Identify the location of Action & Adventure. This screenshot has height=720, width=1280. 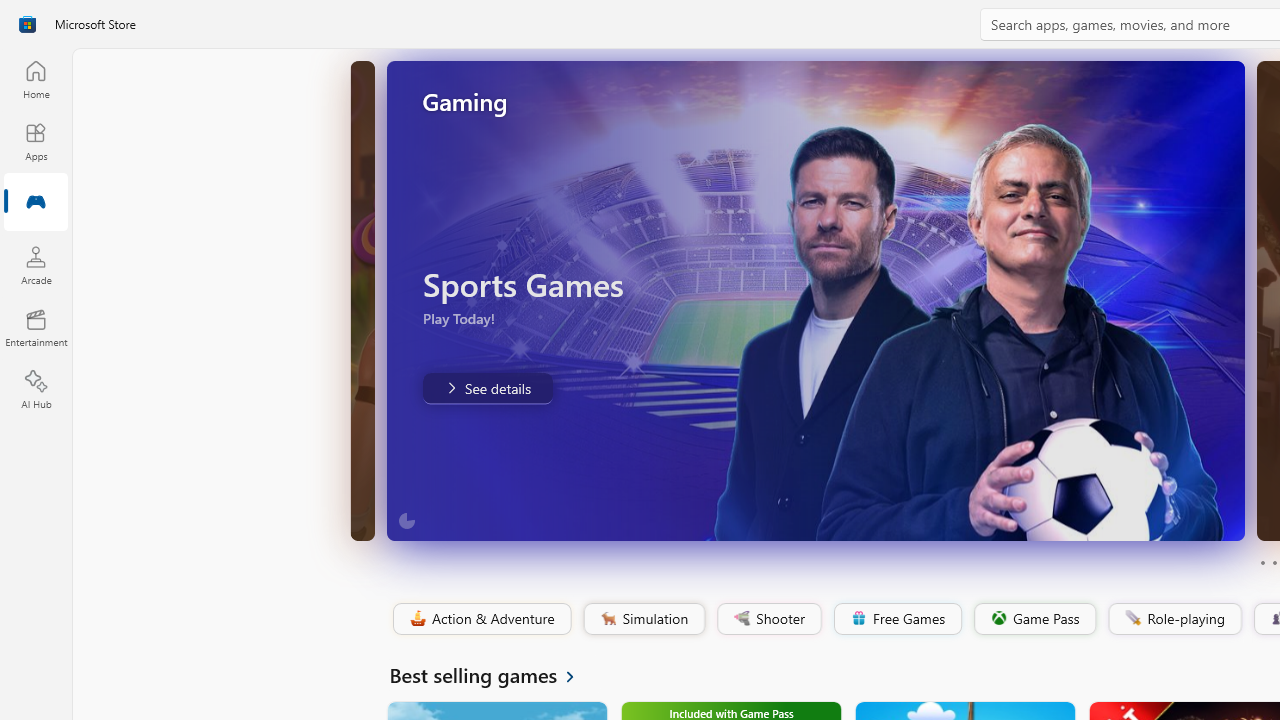
(480, 619).